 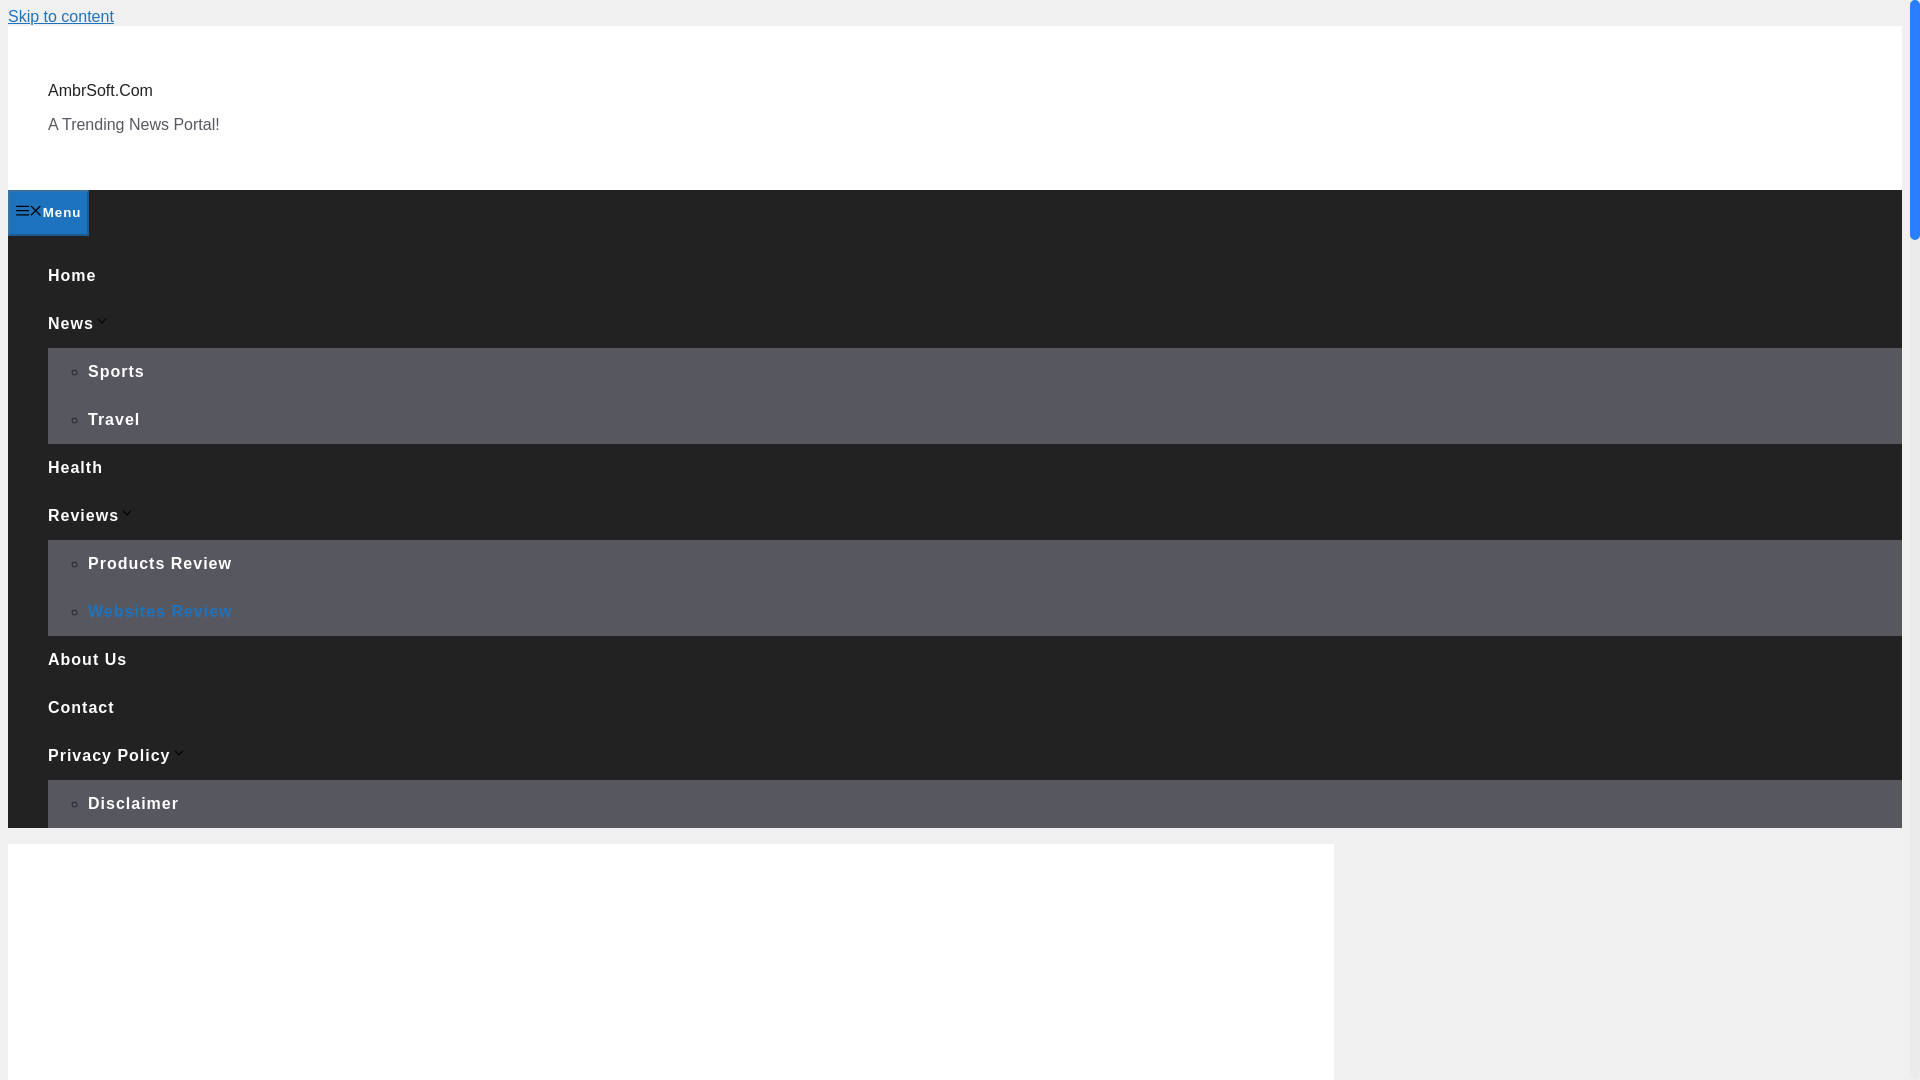 I want to click on Disclaimer, so click(x=133, y=803).